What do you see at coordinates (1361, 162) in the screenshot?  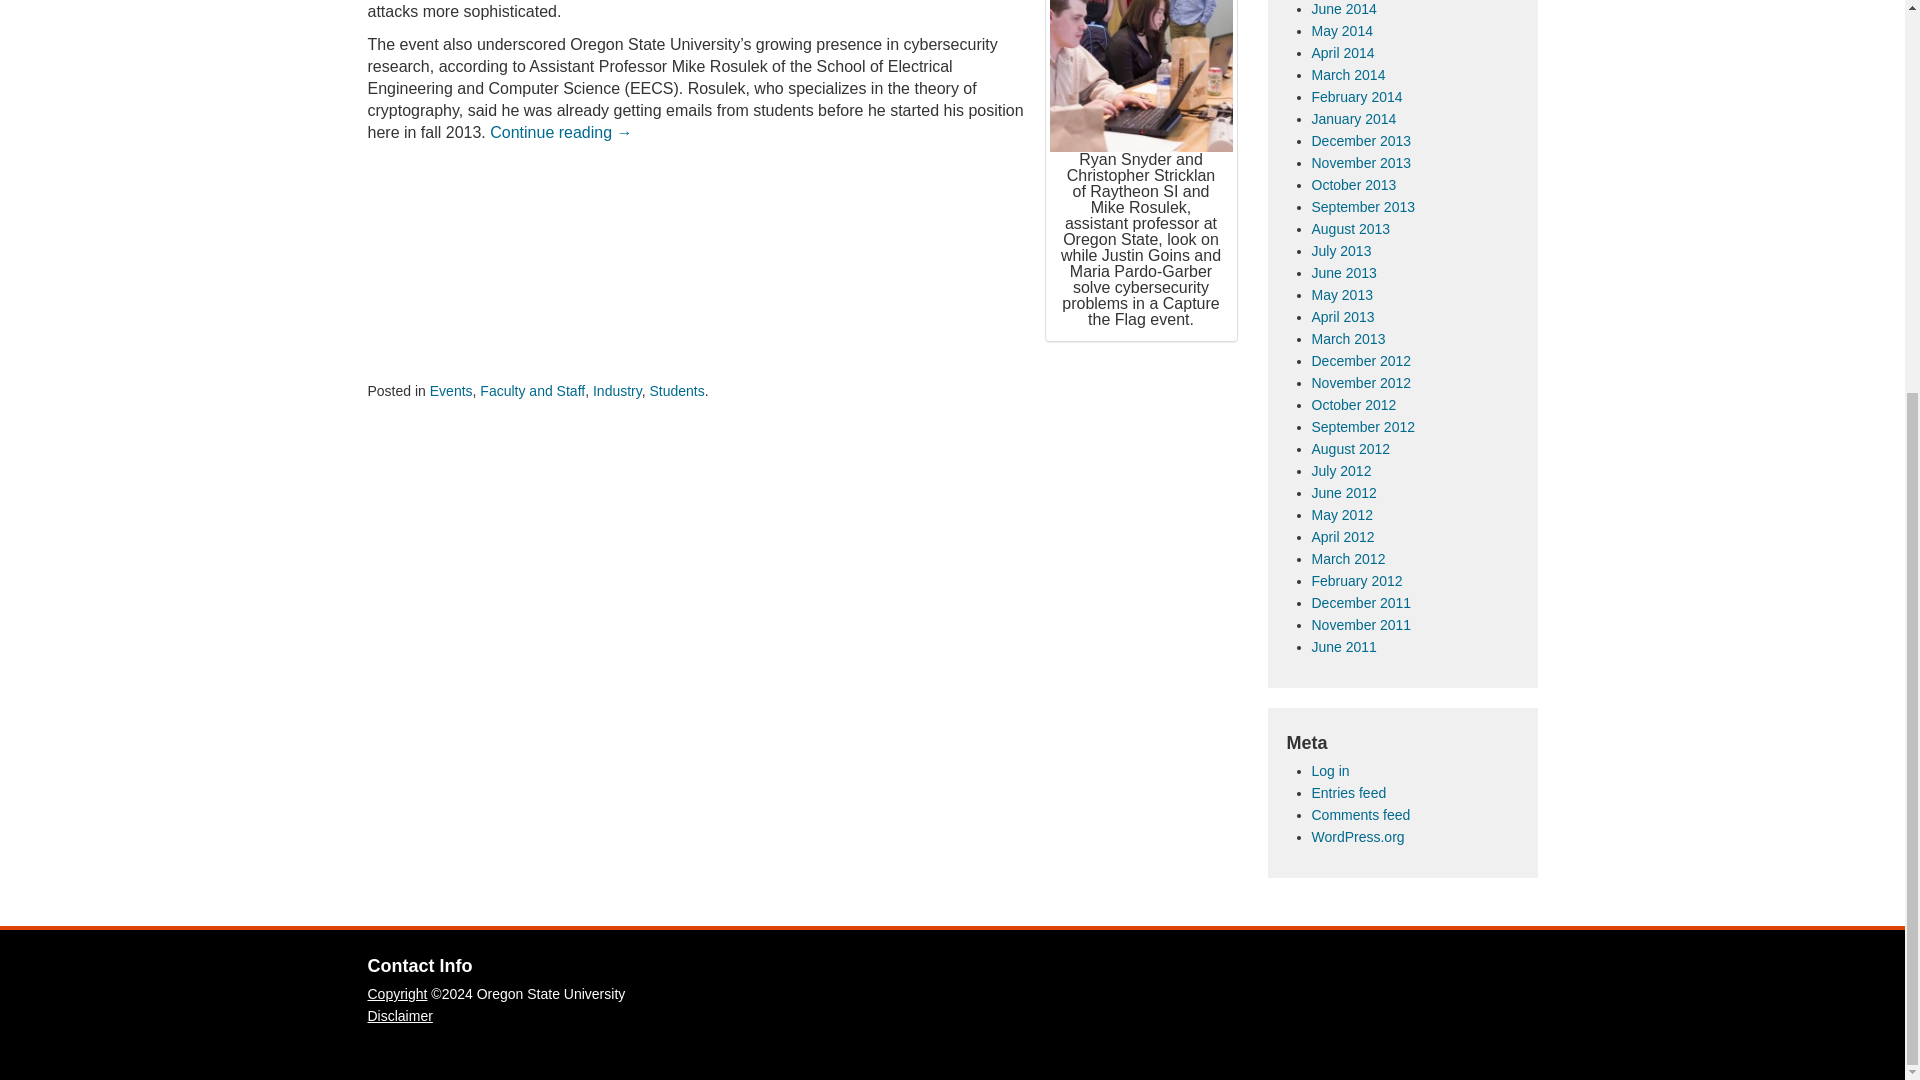 I see `November 2013` at bounding box center [1361, 162].